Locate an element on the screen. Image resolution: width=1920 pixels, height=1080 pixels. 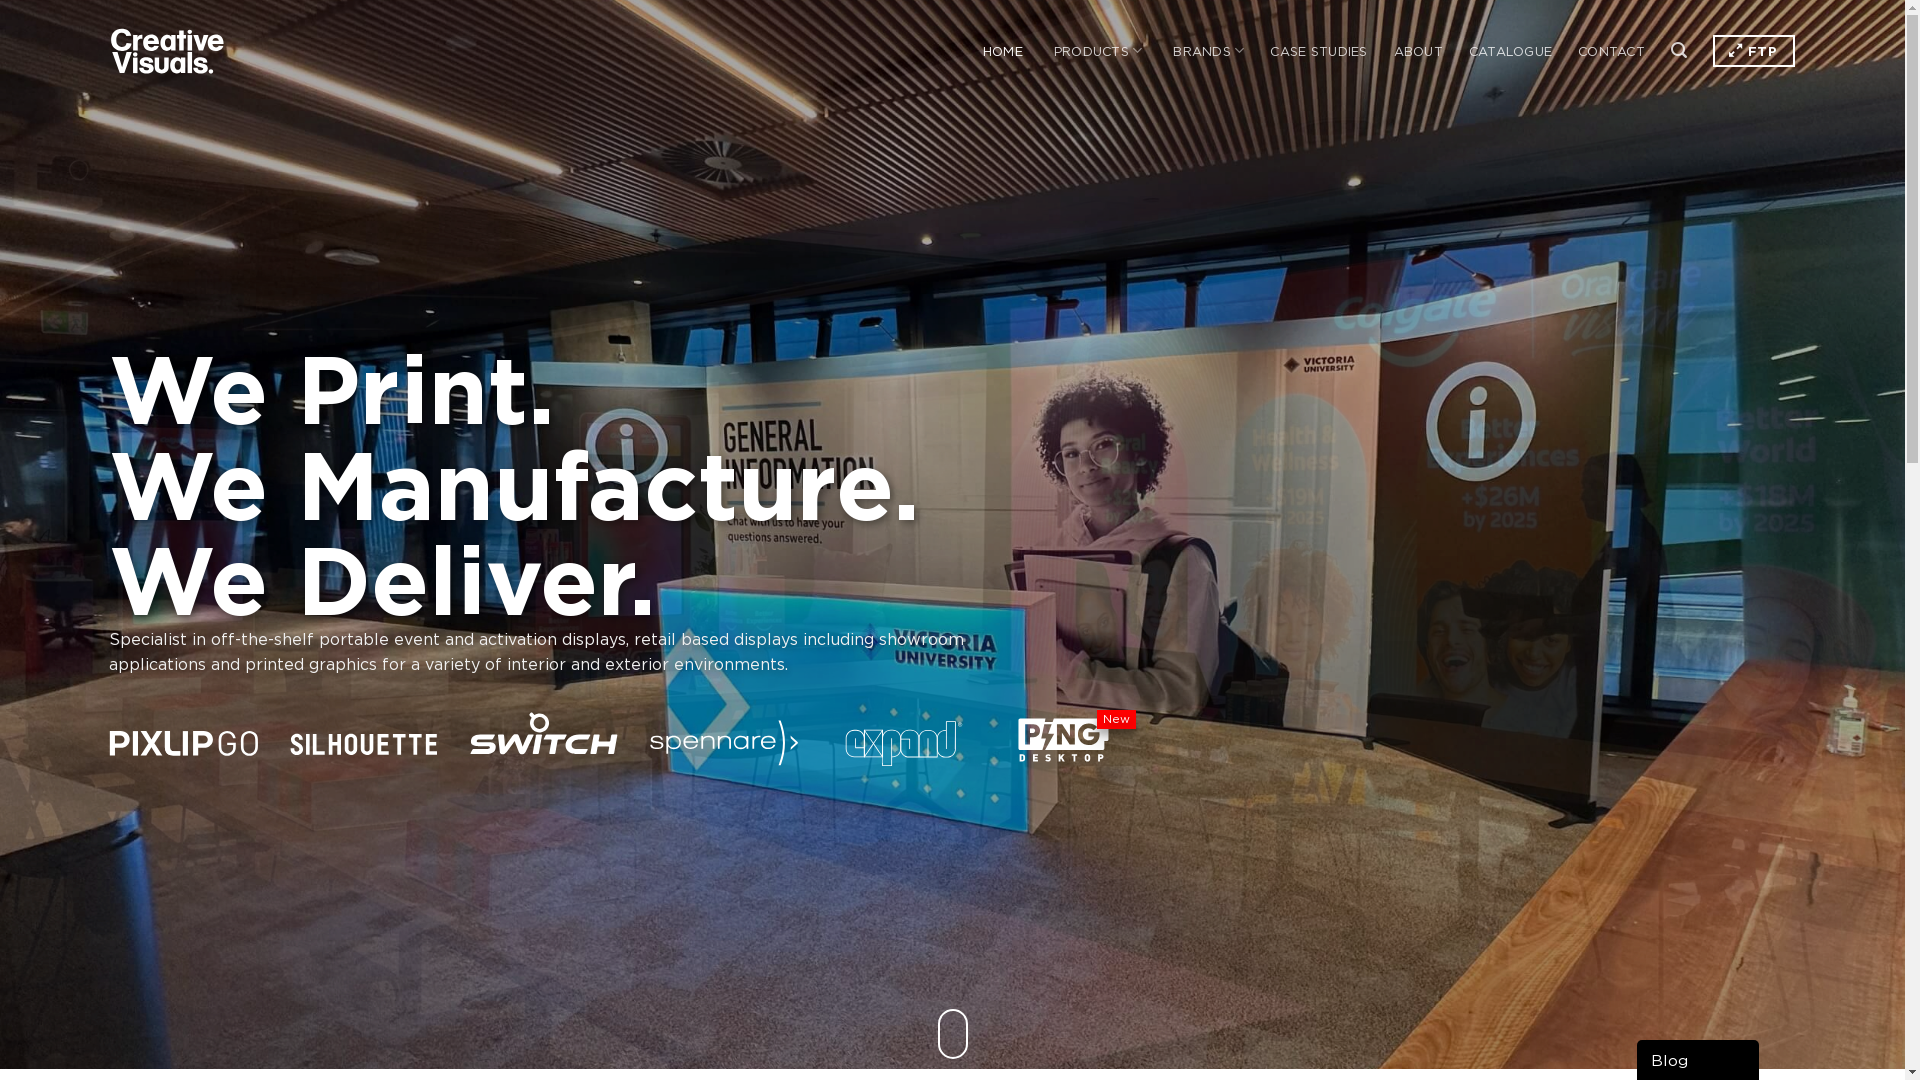
ABOUT is located at coordinates (1418, 51).